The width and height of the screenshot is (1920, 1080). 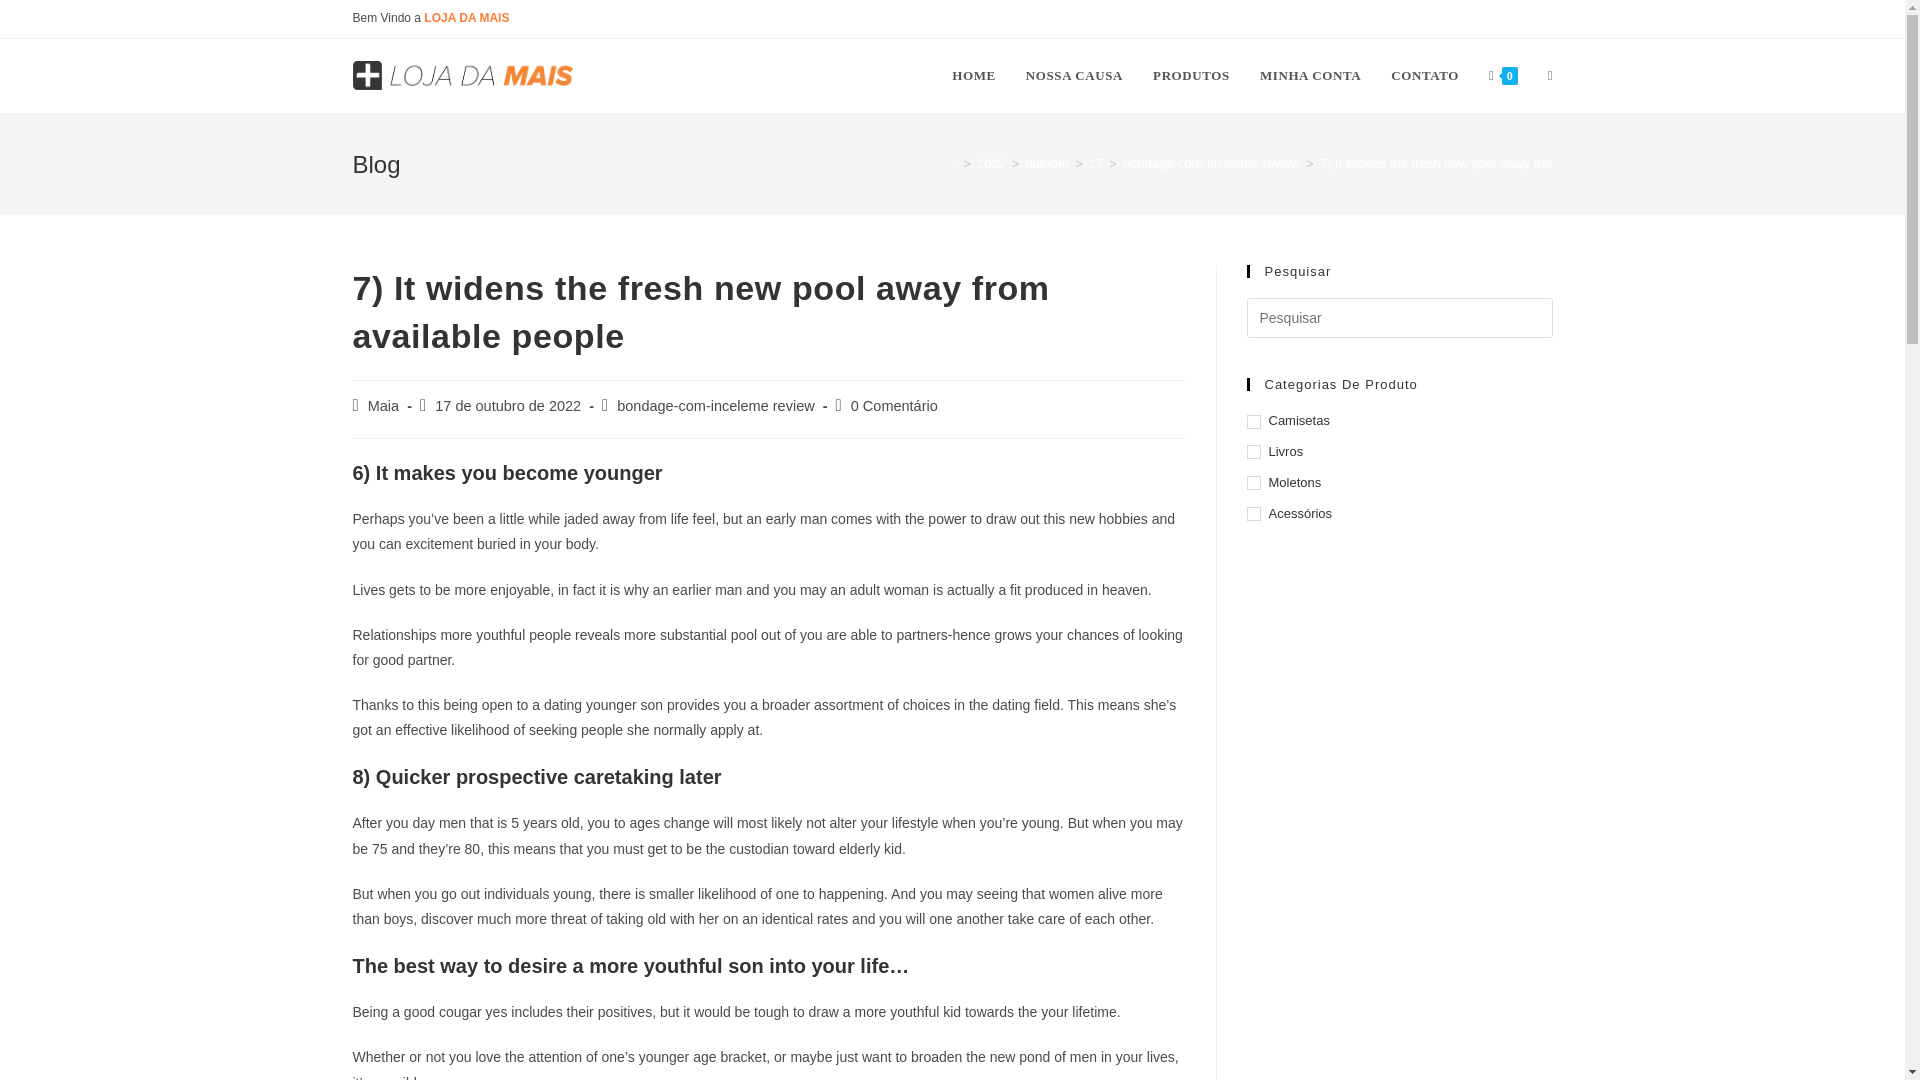 I want to click on HOME, so click(x=974, y=76).